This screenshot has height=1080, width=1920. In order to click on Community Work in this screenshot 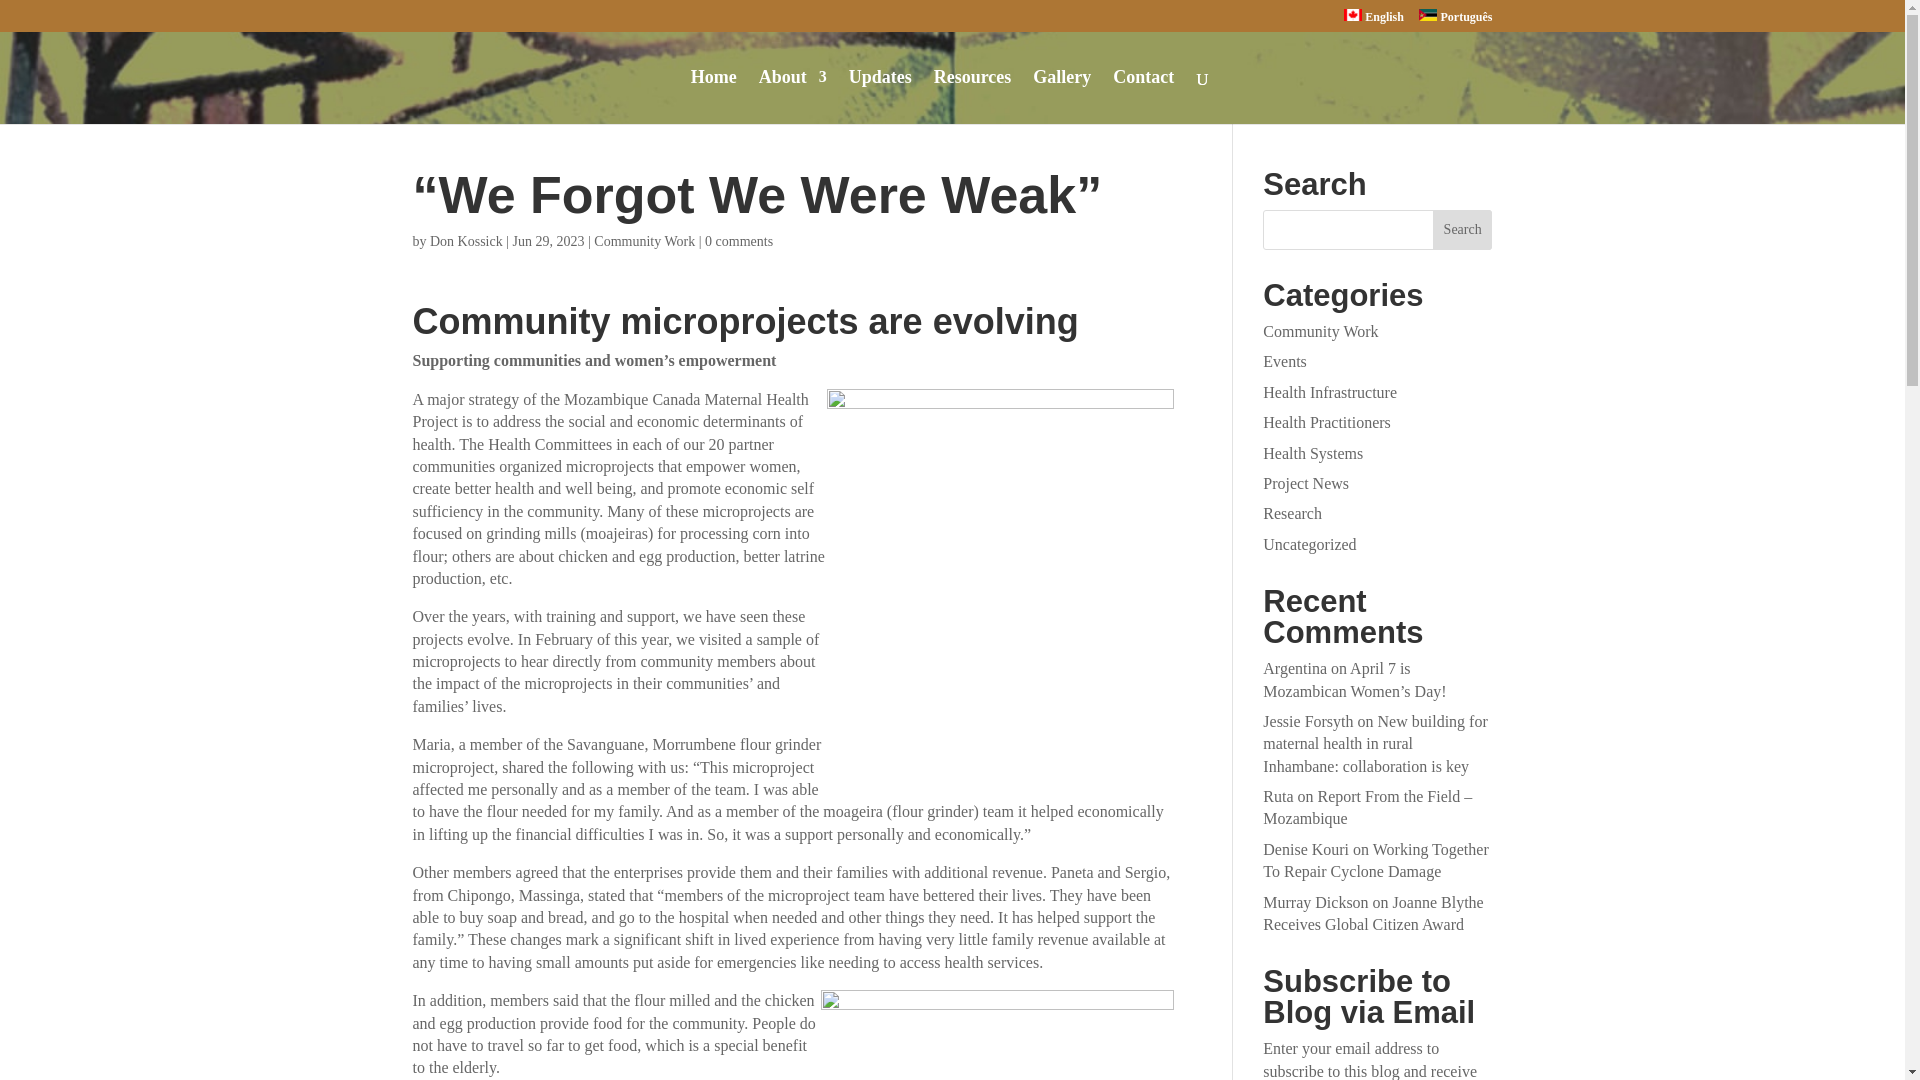, I will do `click(1320, 331)`.